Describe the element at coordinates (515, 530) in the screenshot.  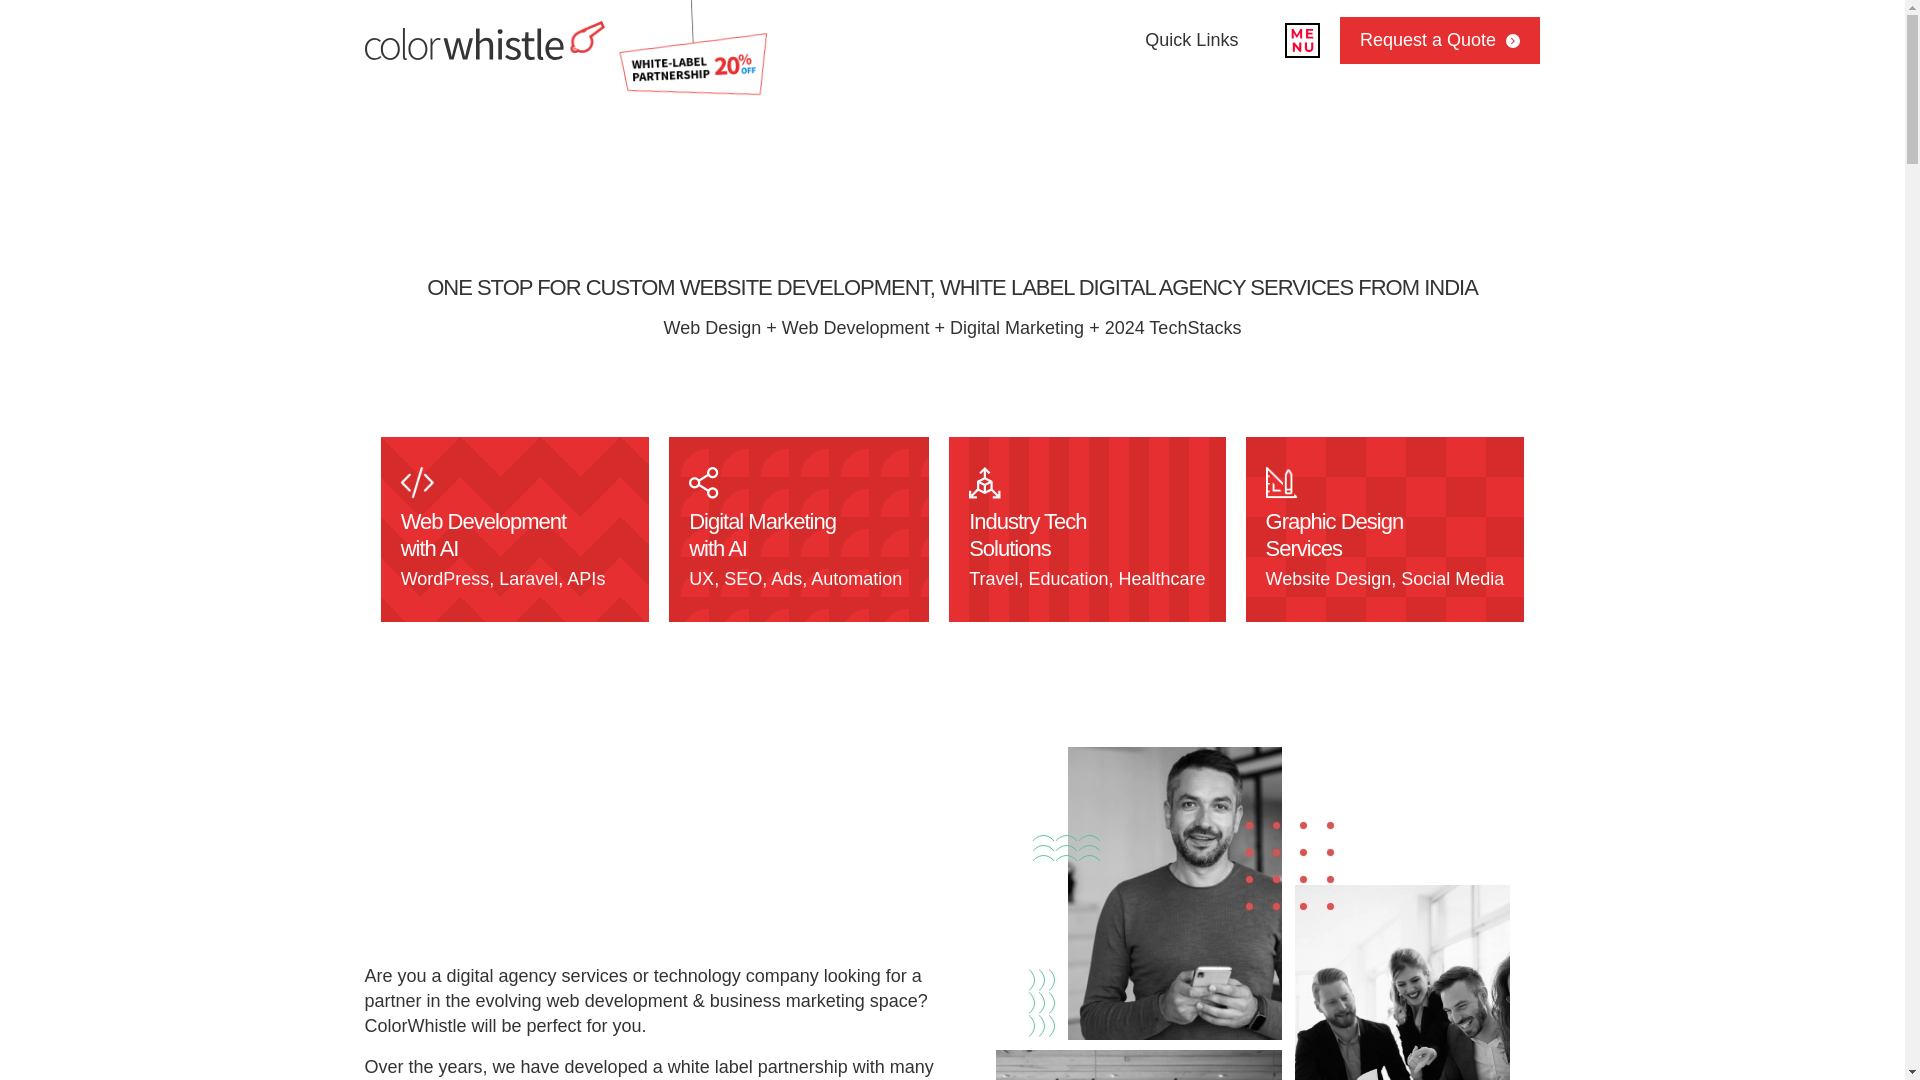
I see `Web Development with AI - WordPress, Laravel, APIs` at that location.